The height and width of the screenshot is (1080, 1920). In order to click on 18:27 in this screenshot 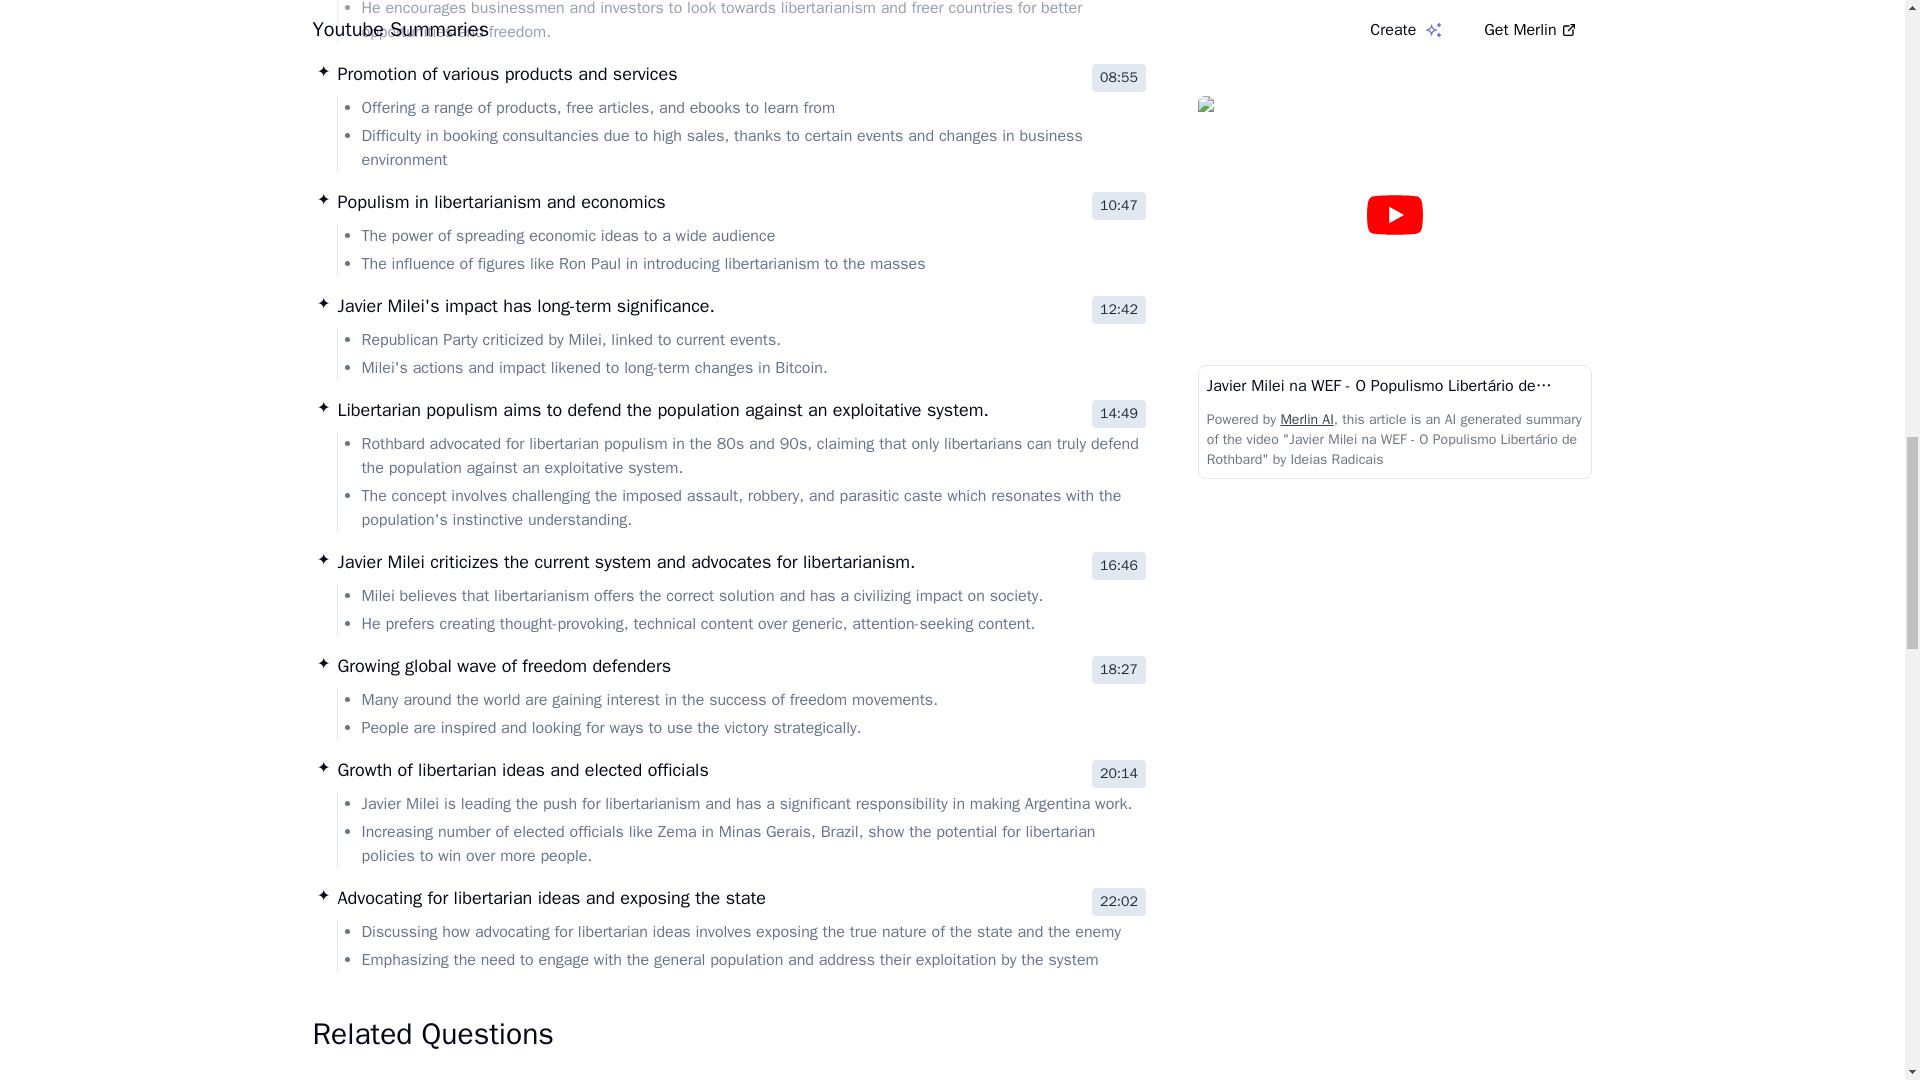, I will do `click(1119, 669)`.